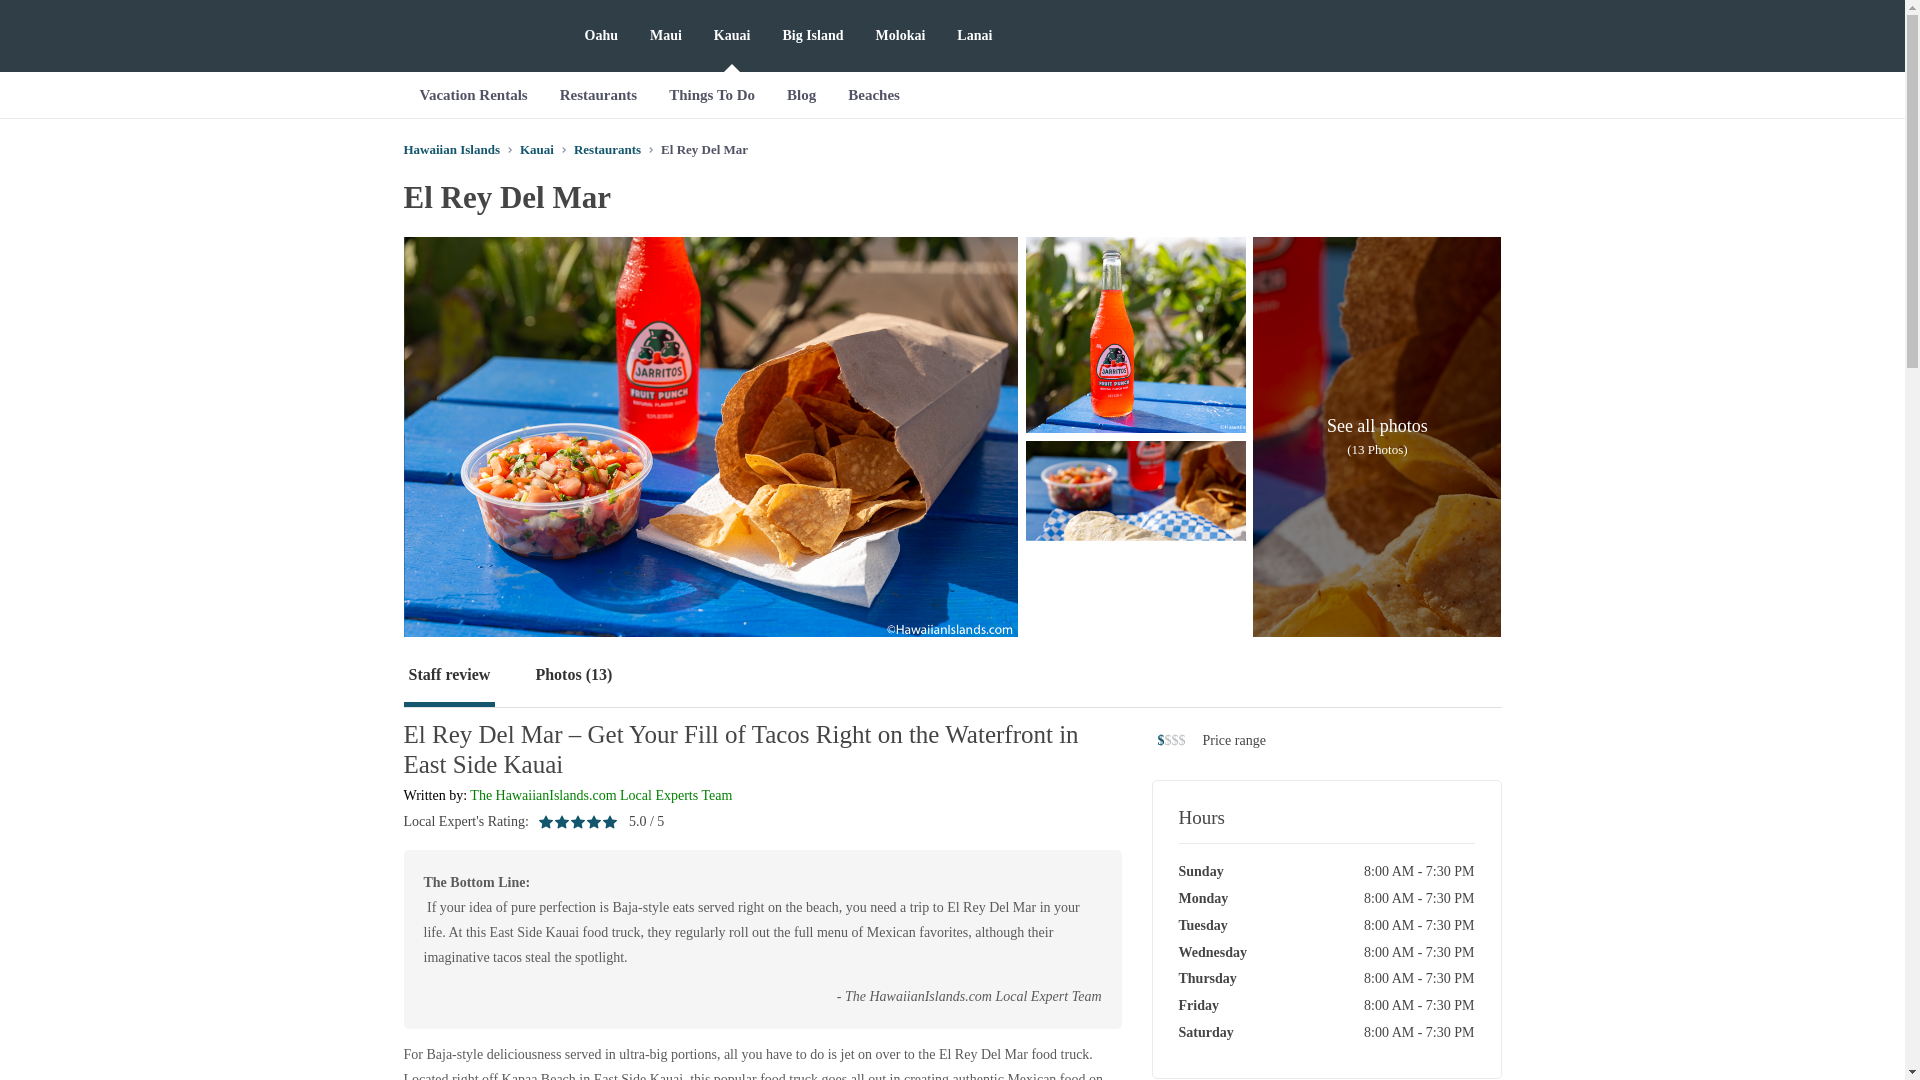  Describe the element at coordinates (537, 148) in the screenshot. I see `Kauai` at that location.